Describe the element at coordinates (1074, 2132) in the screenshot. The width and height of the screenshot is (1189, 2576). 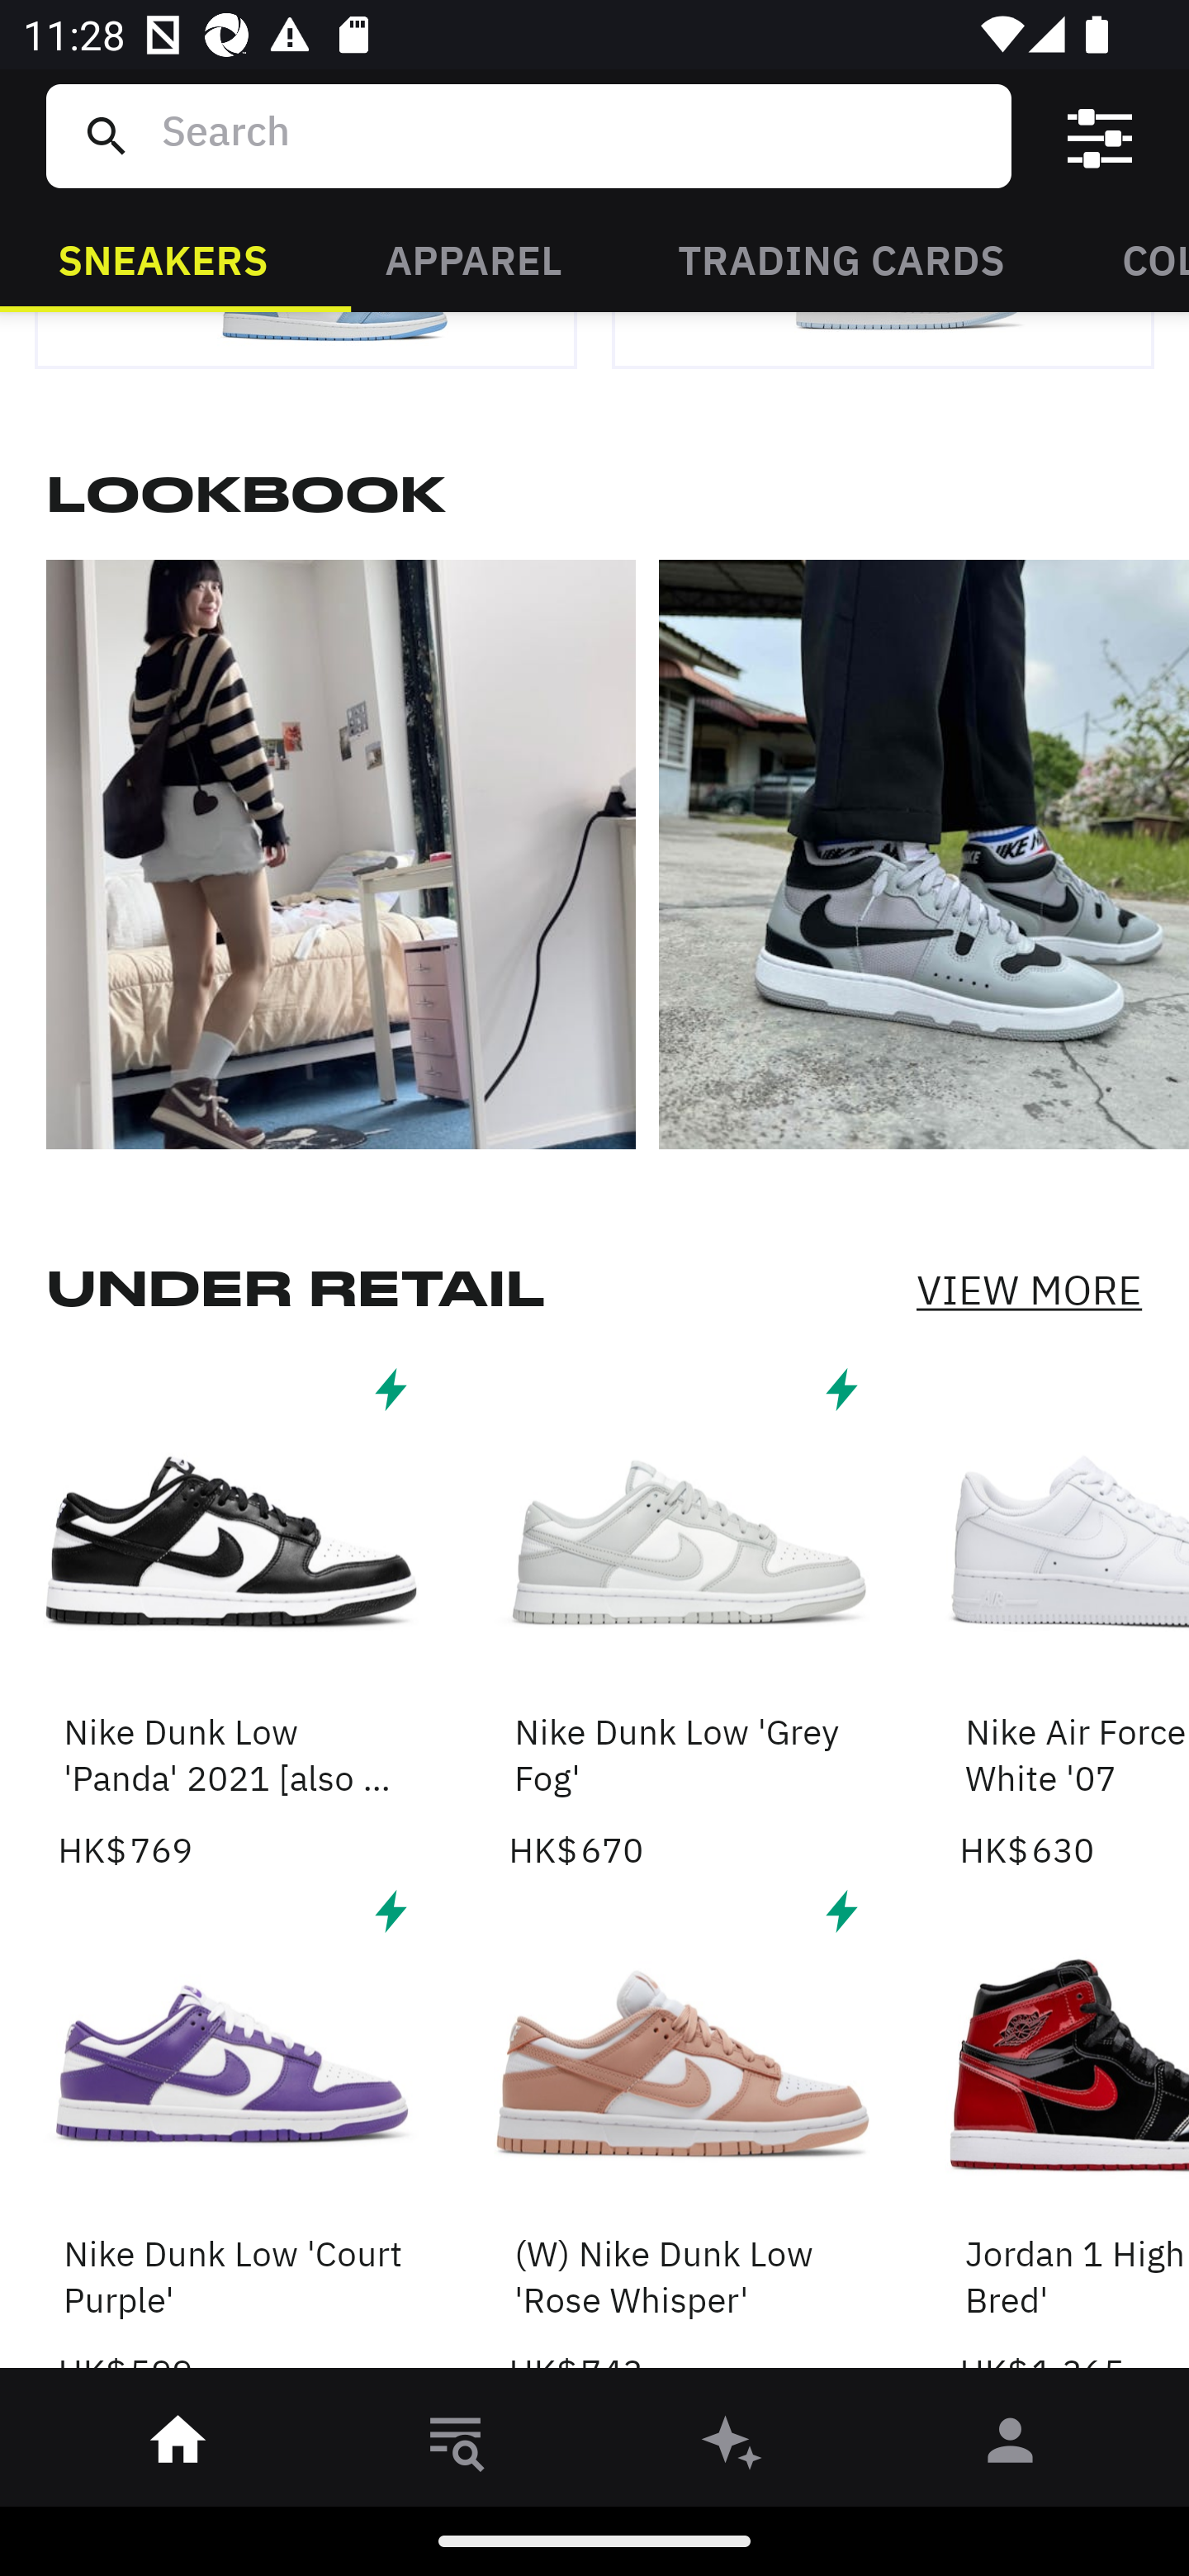
I see `Jordan 1 High 'Patent Bred' HK$ 1,365` at that location.